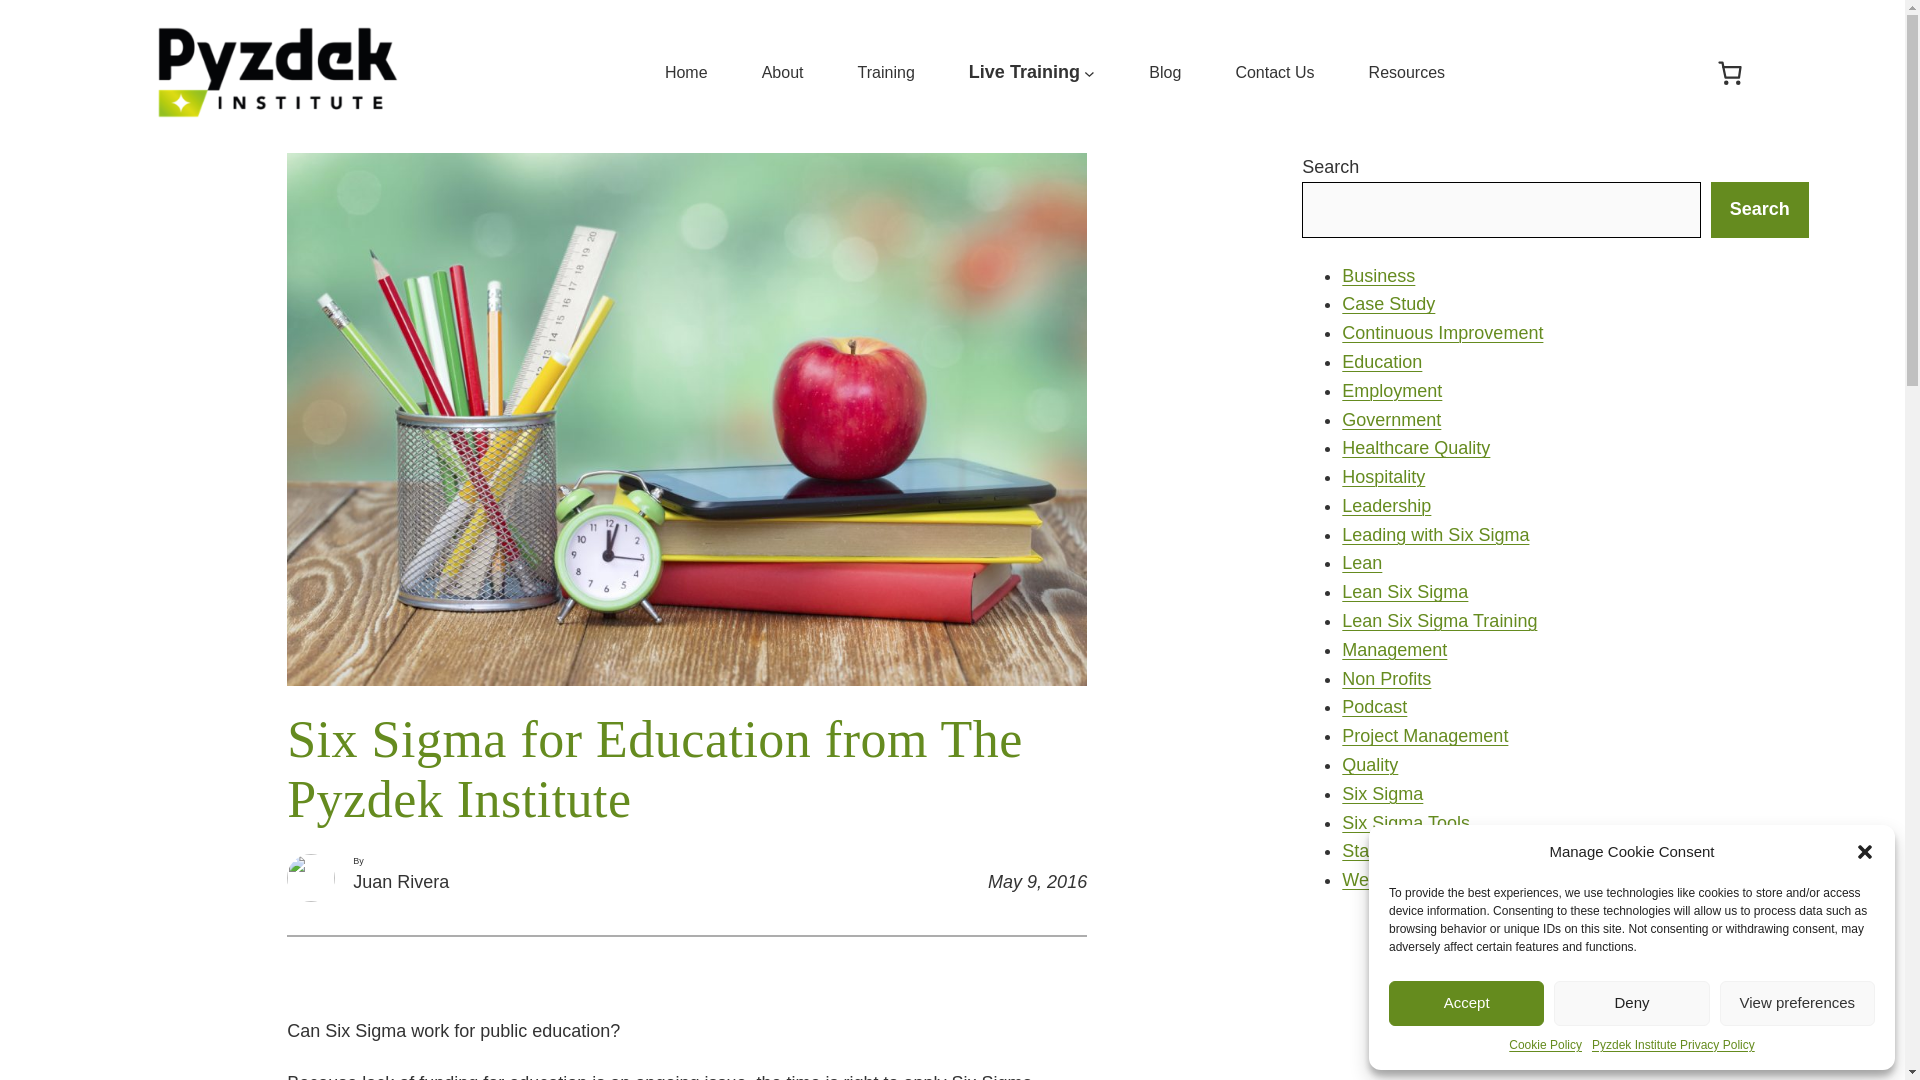 Image resolution: width=1920 pixels, height=1080 pixels. I want to click on Deny, so click(1630, 1003).